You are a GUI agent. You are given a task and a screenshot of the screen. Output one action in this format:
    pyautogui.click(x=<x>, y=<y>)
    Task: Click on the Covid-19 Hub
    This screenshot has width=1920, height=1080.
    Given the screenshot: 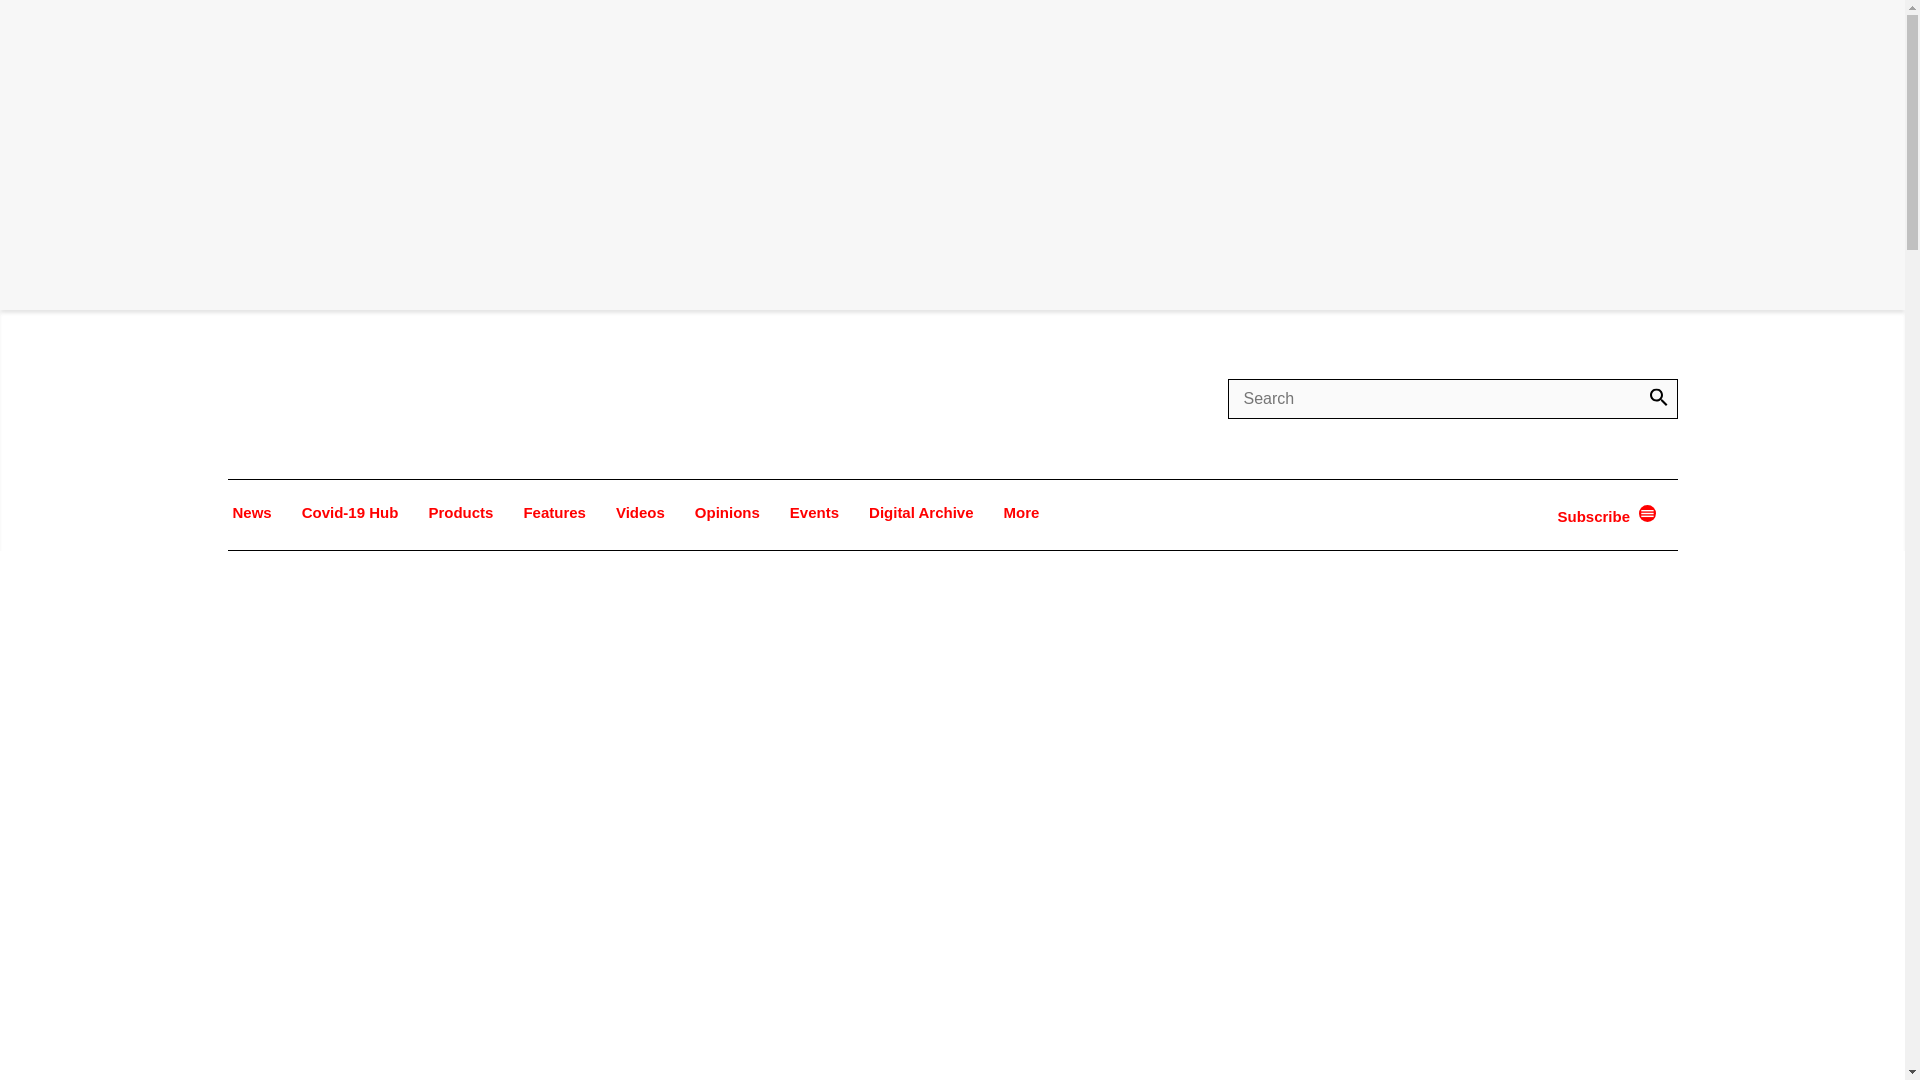 What is the action you would take?
    pyautogui.click(x=350, y=512)
    